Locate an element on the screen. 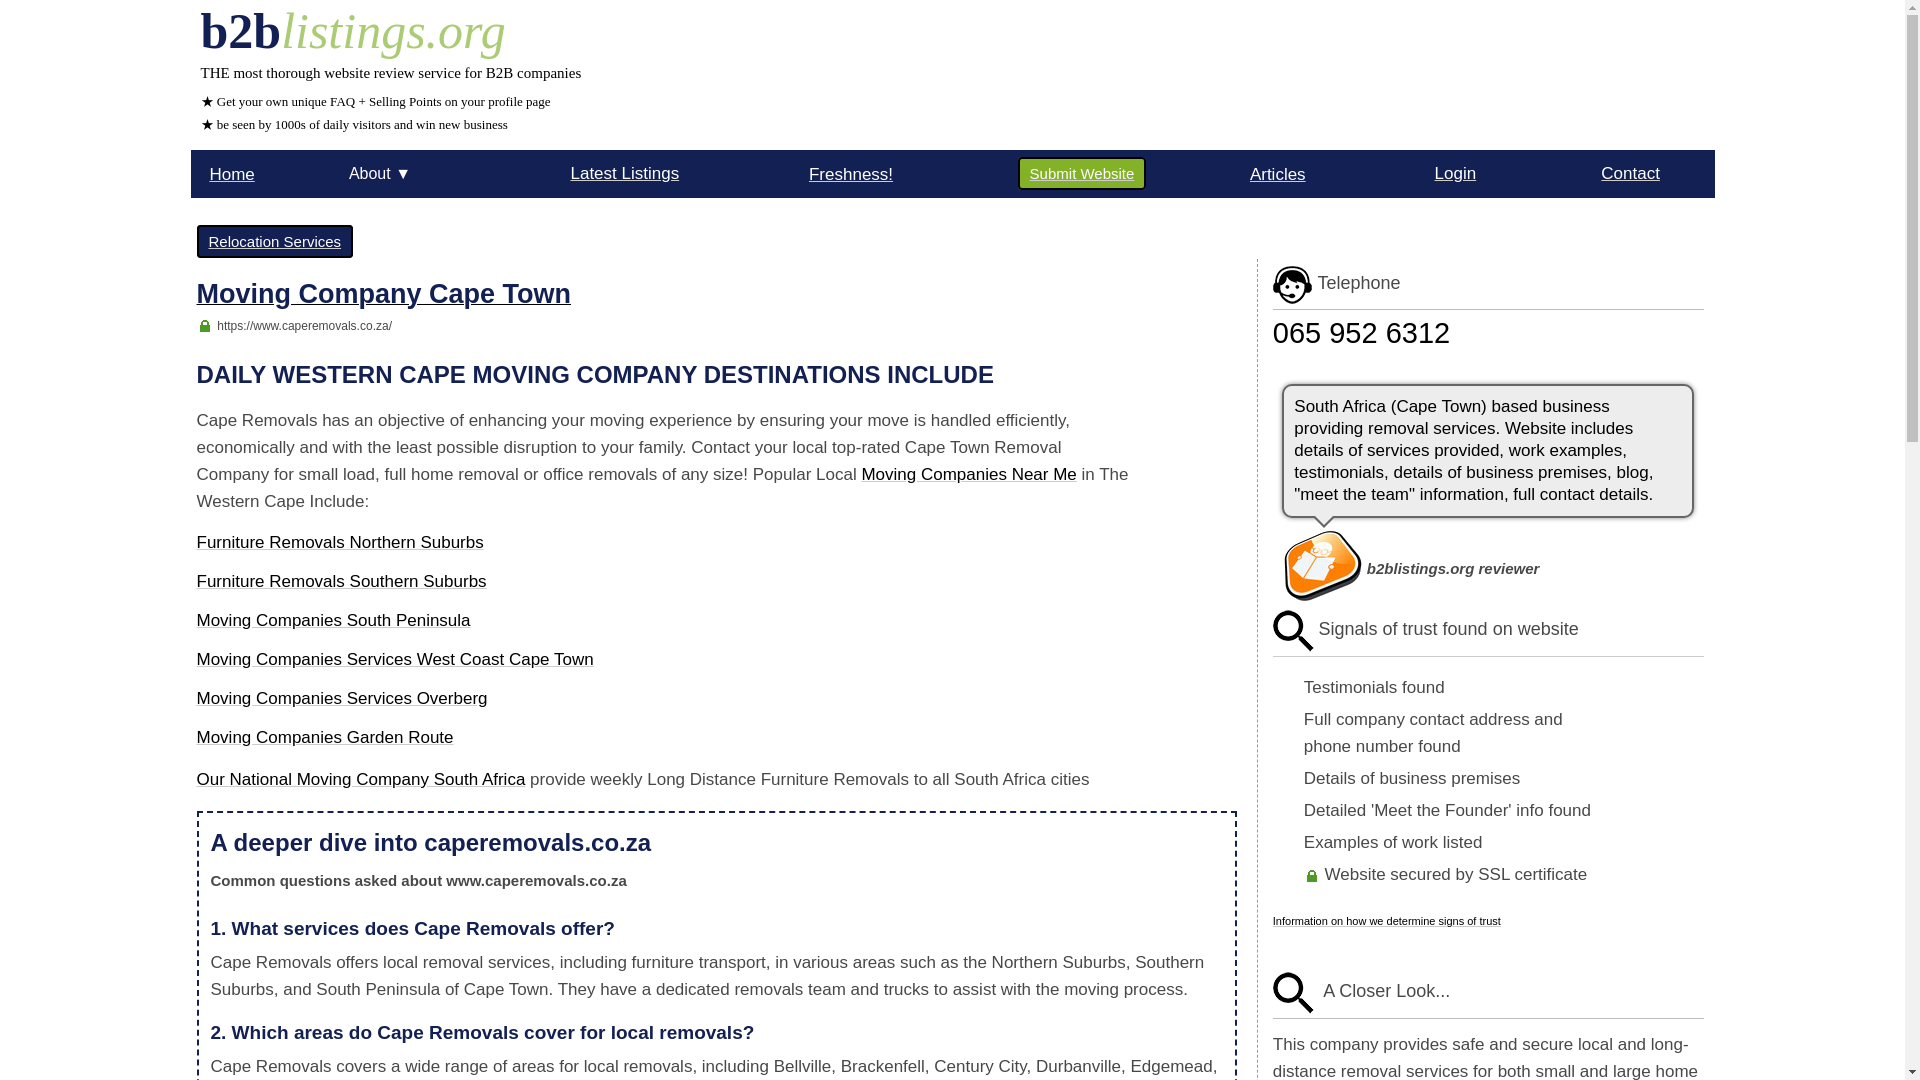 This screenshot has width=1920, height=1080. Our National is located at coordinates (245, 780).